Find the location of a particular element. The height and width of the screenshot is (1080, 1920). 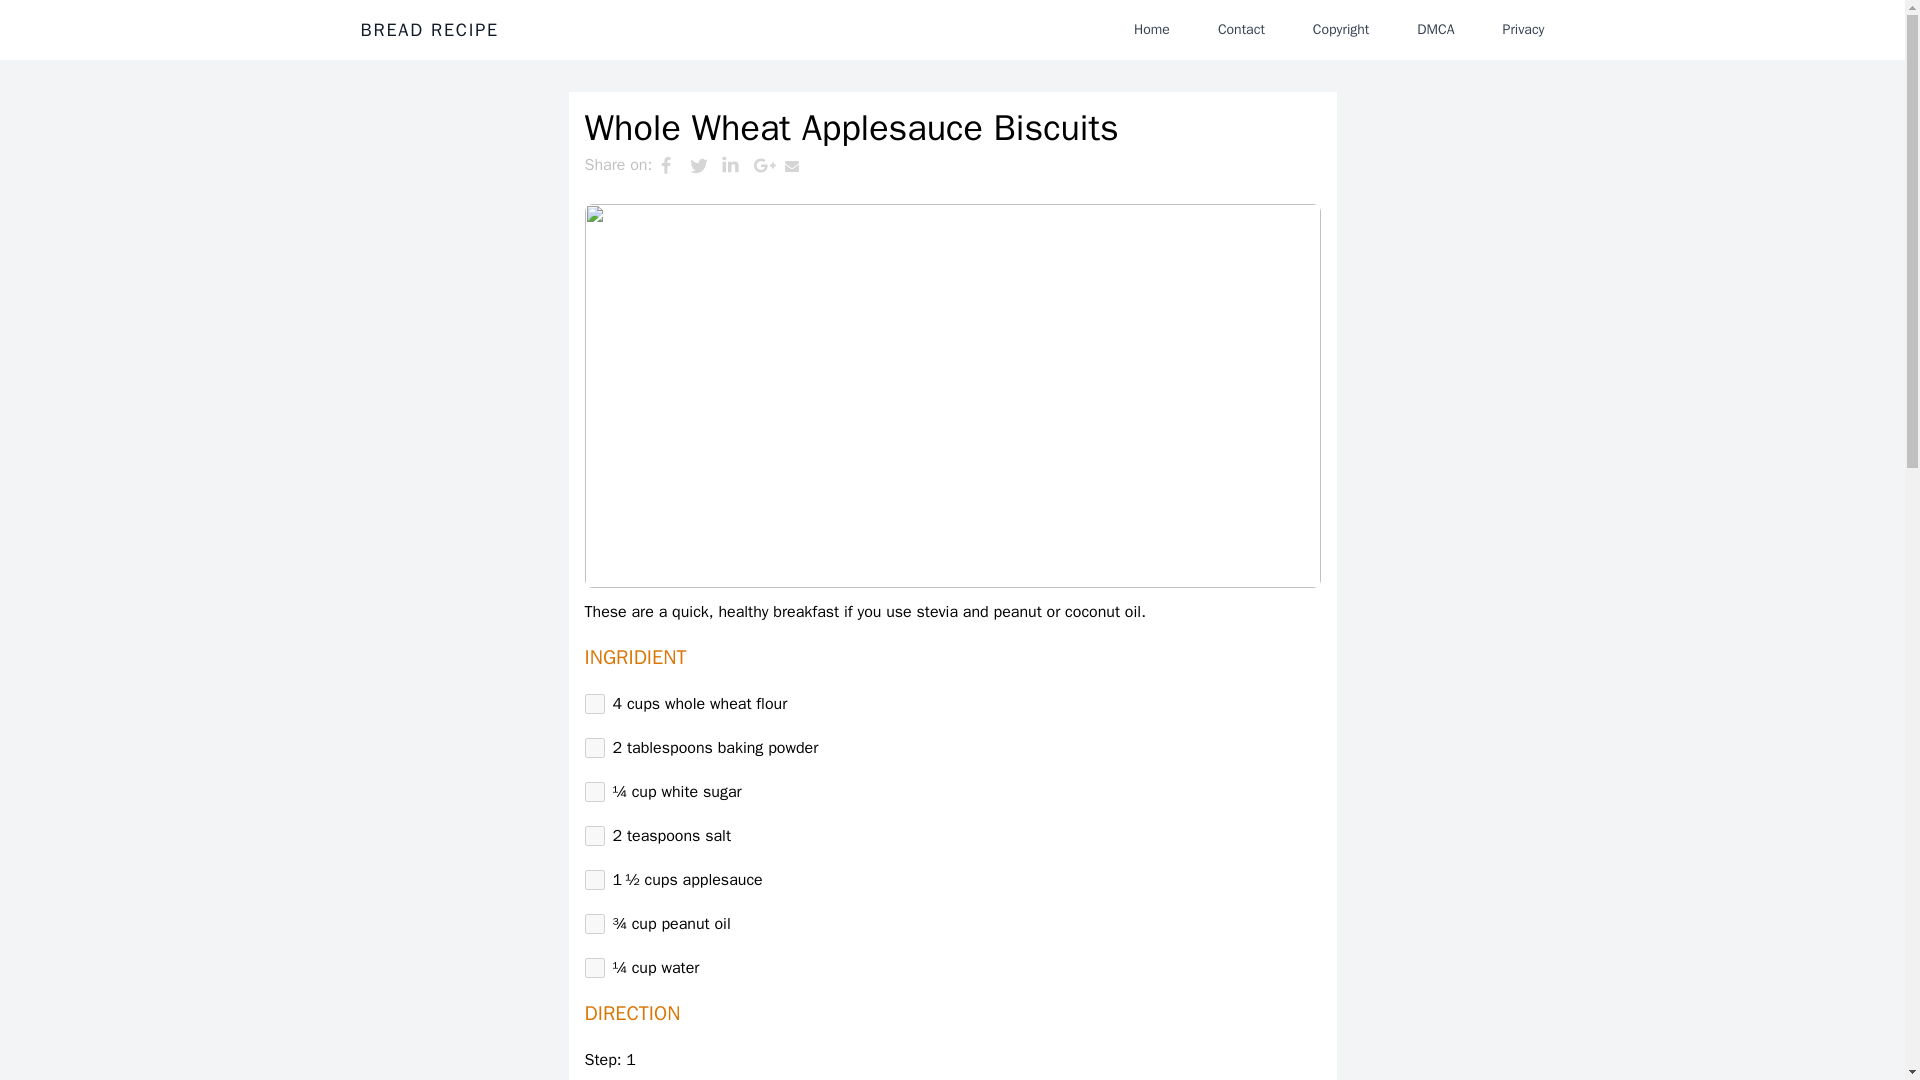

on is located at coordinates (594, 748).